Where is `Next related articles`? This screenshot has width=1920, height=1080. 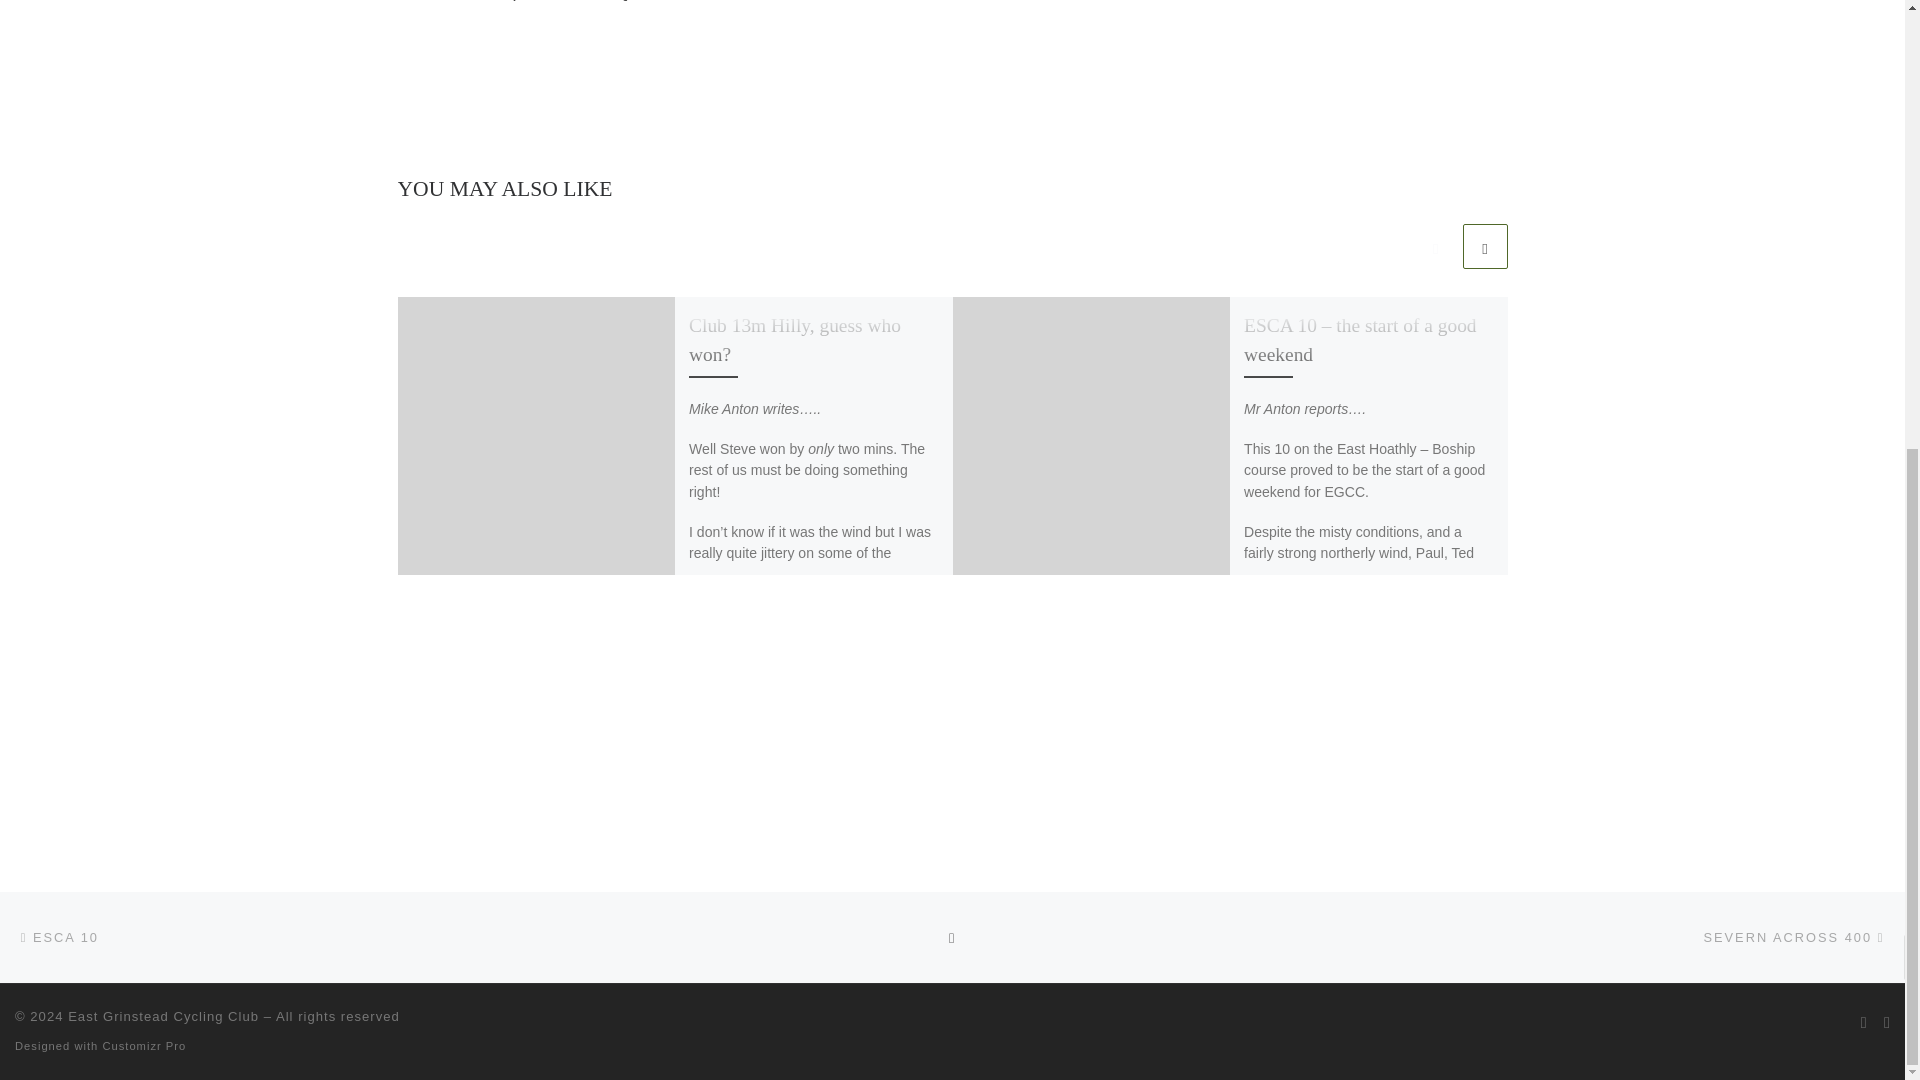
Next related articles is located at coordinates (1484, 246).